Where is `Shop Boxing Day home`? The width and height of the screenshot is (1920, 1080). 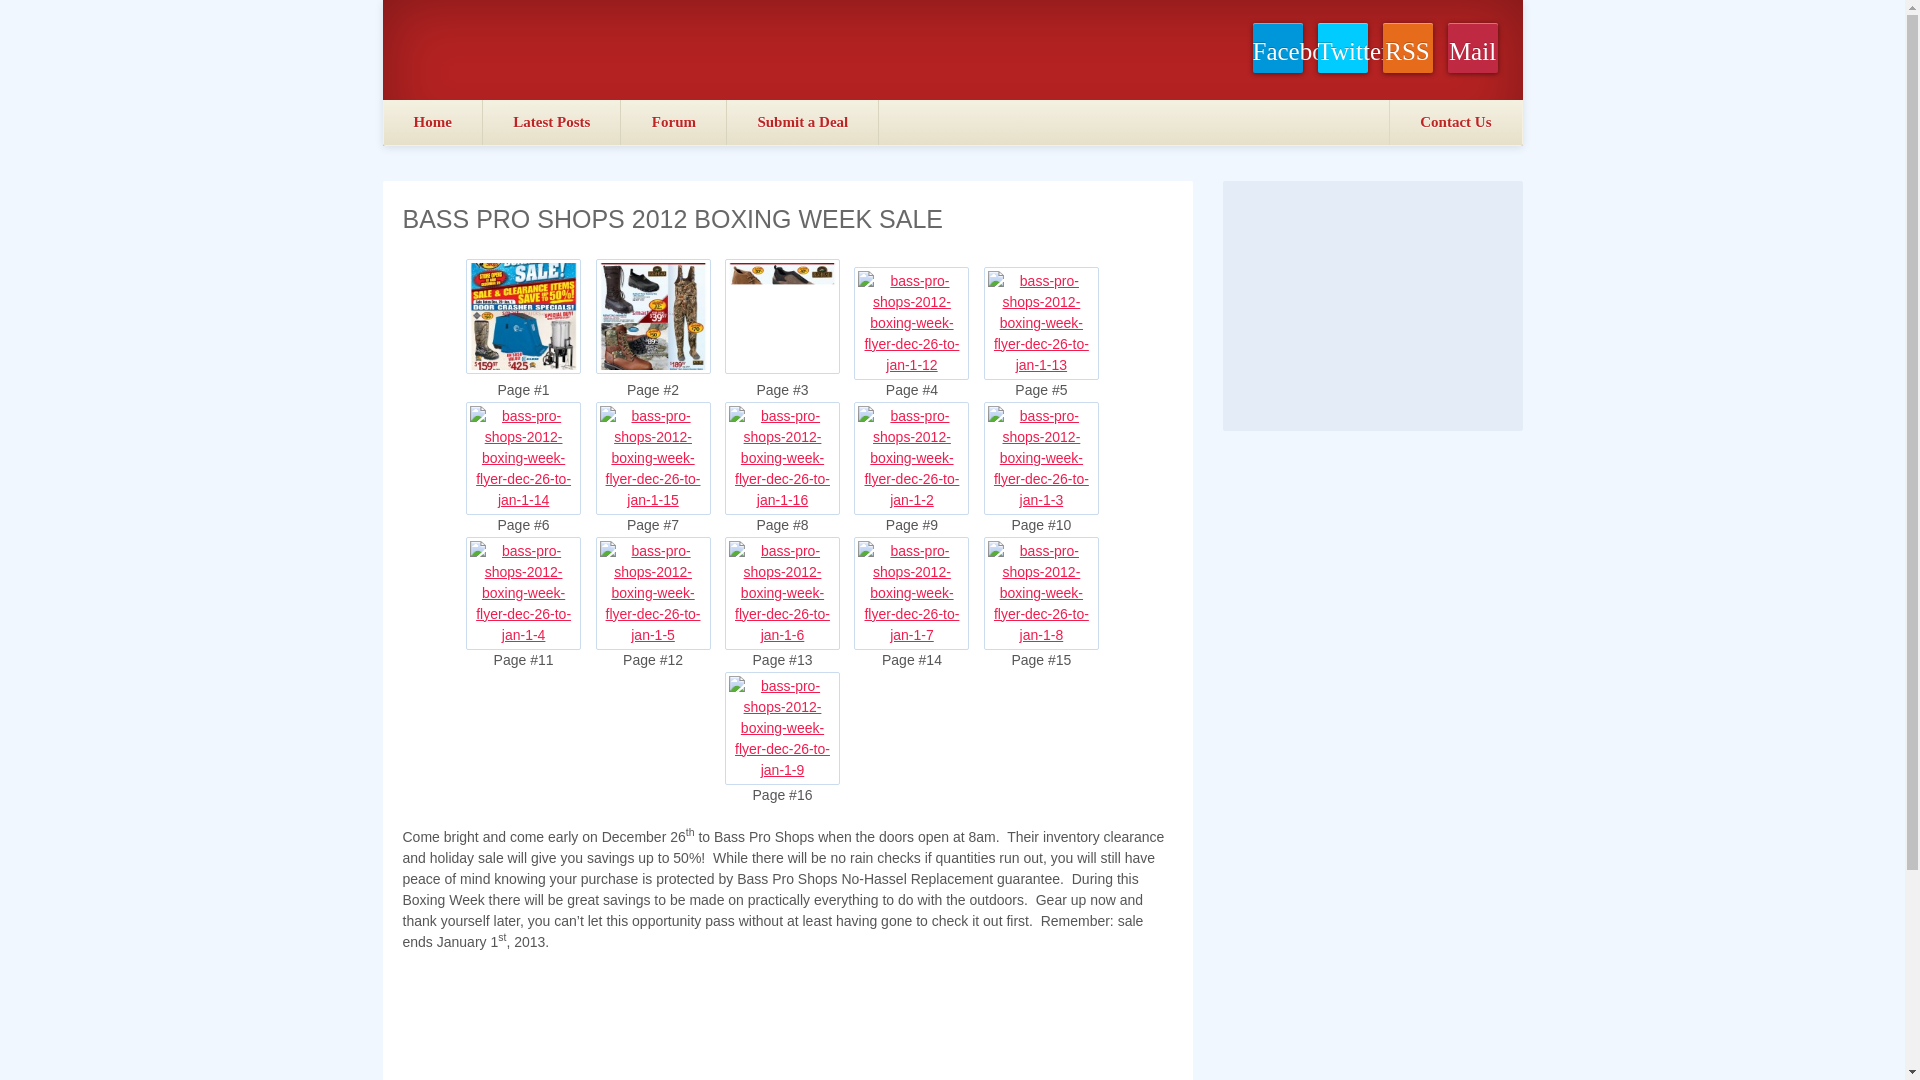
Shop Boxing Day home is located at coordinates (434, 122).